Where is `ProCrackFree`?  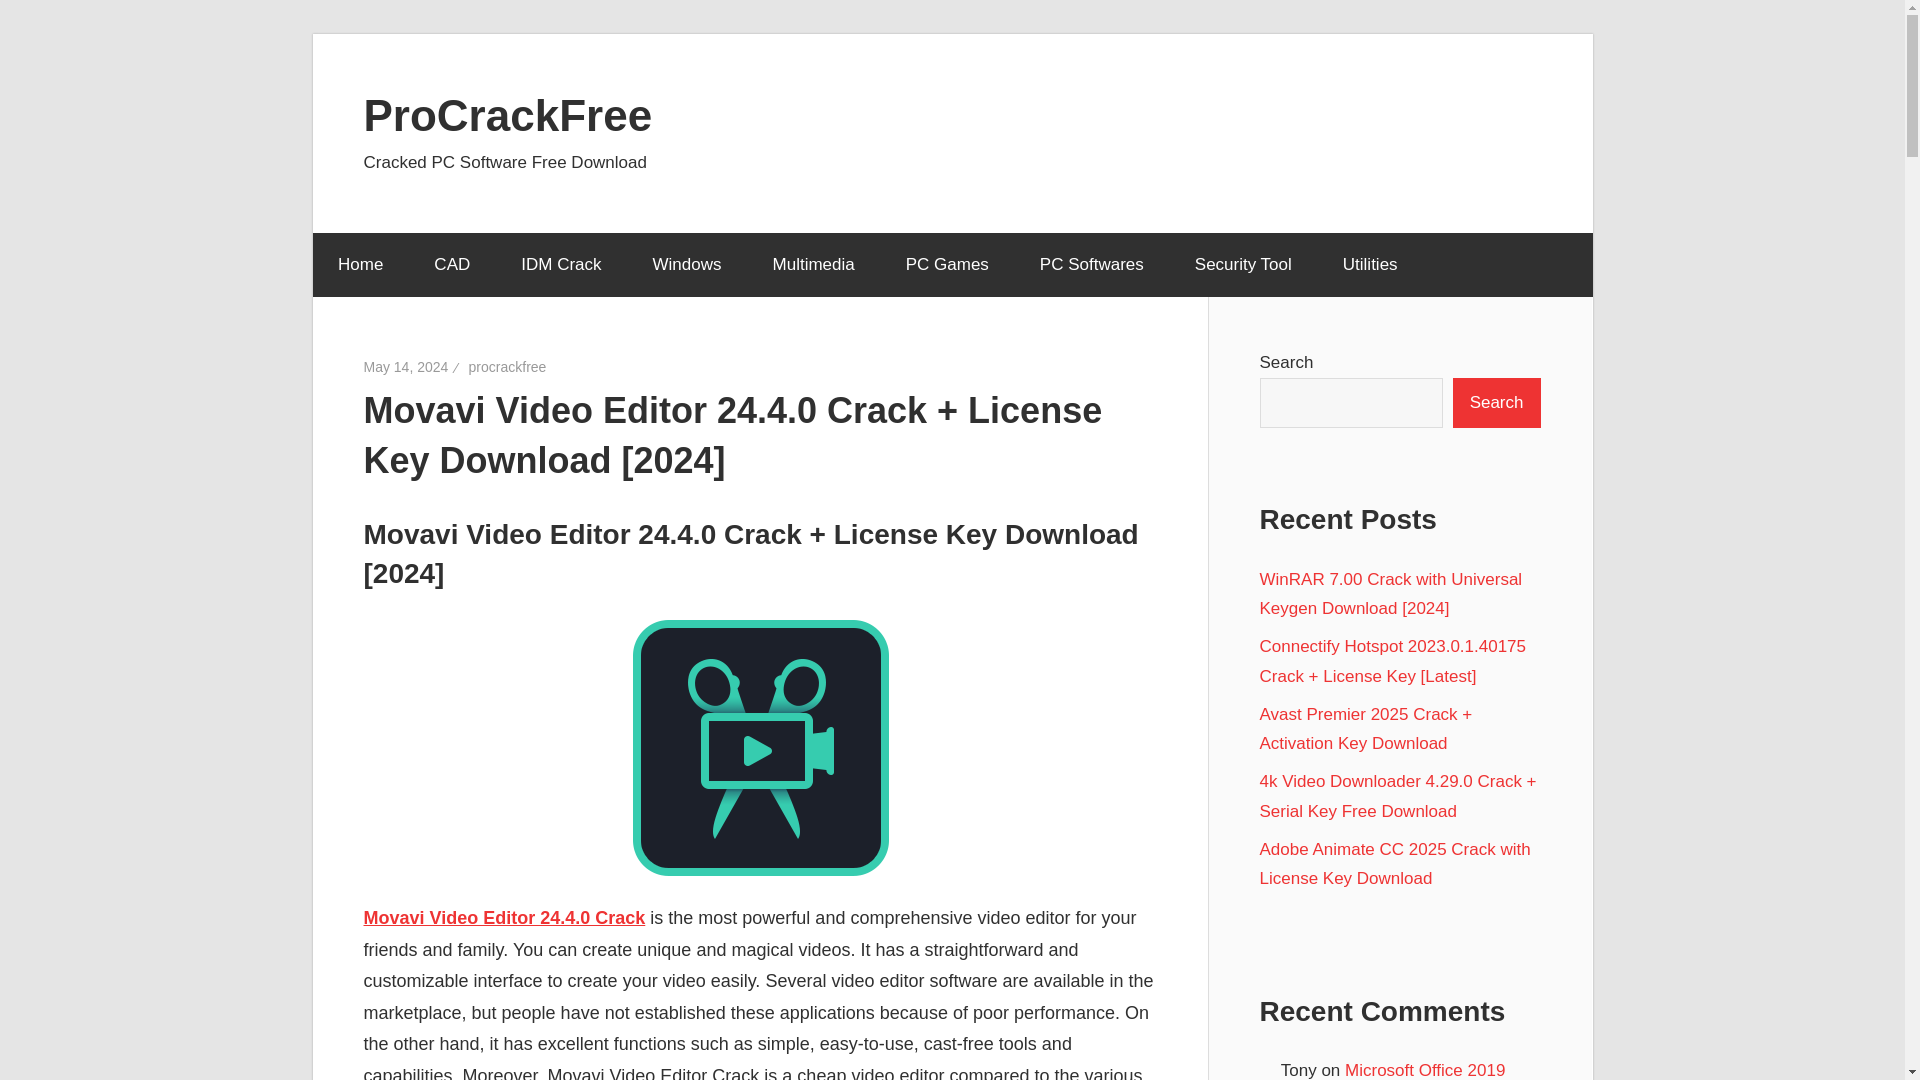 ProCrackFree is located at coordinates (508, 114).